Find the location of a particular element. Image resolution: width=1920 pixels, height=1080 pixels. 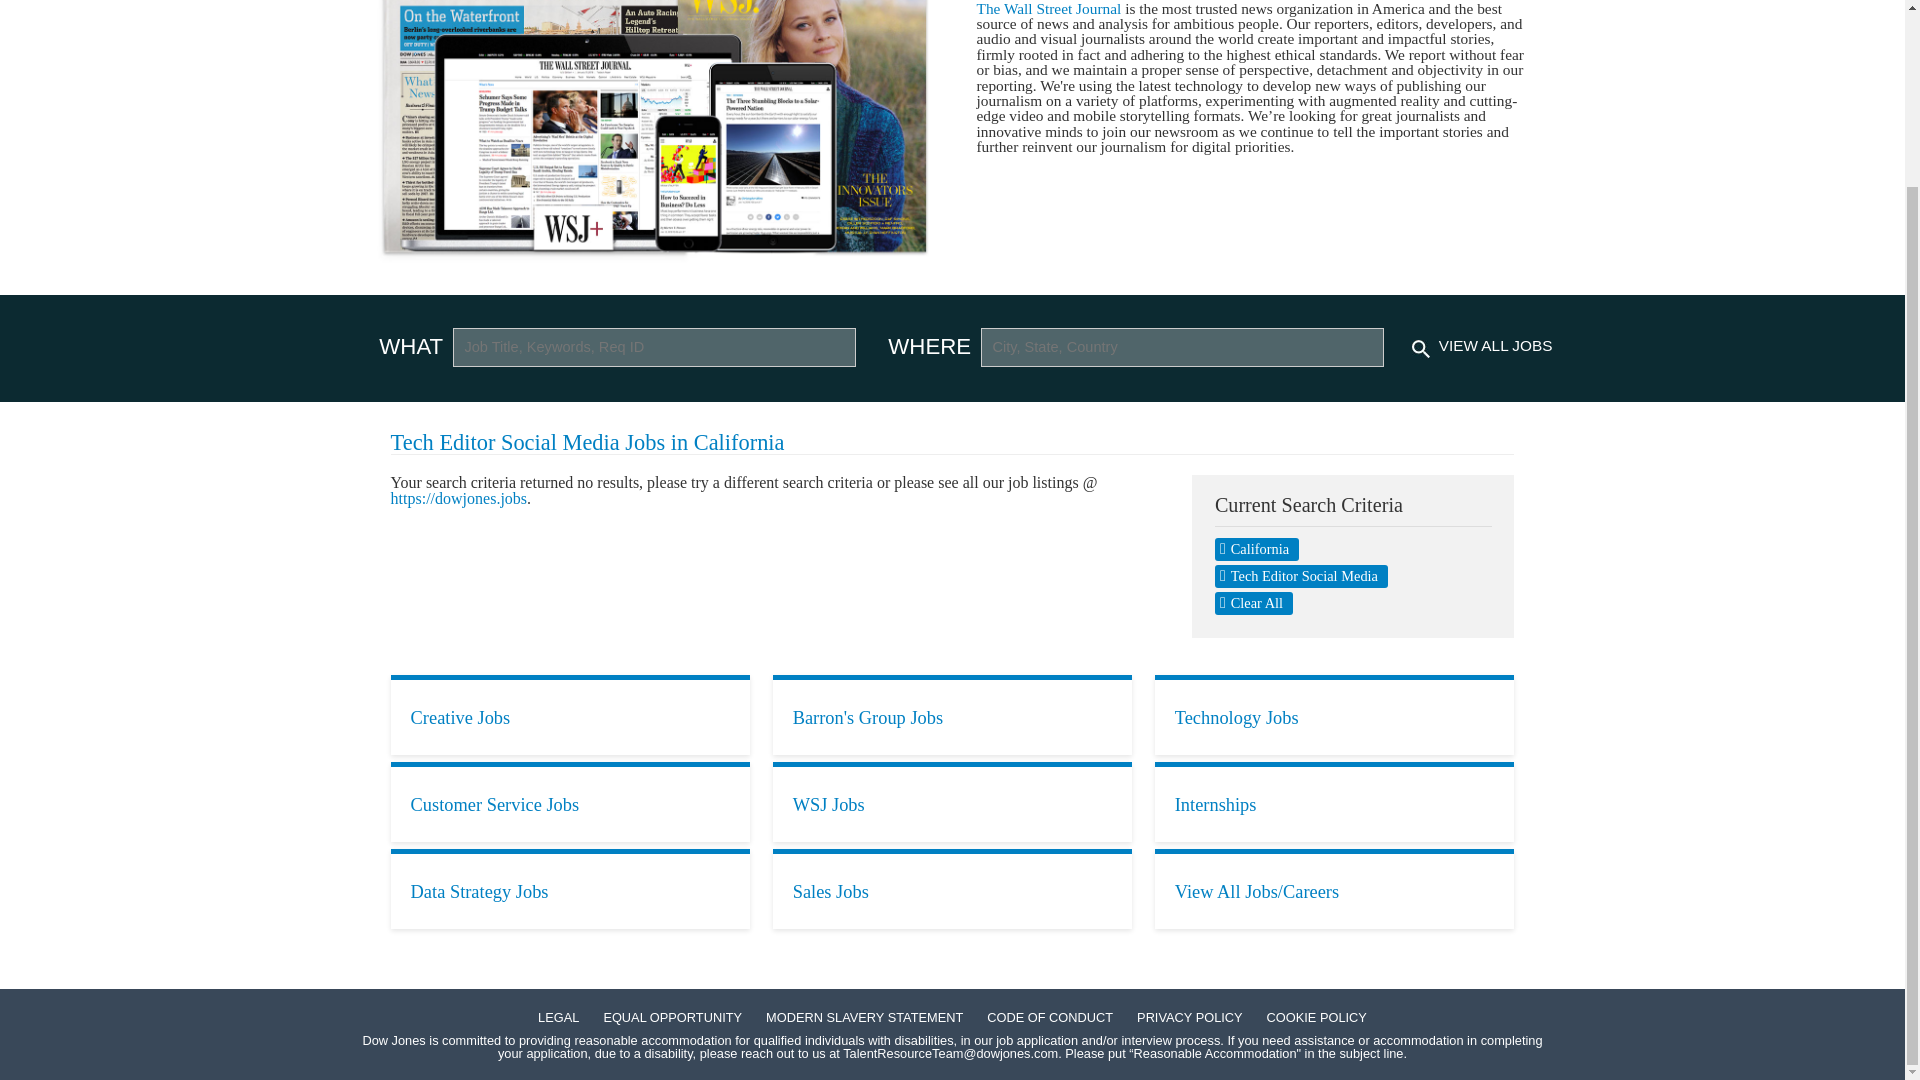

Search Location is located at coordinates (1182, 348).